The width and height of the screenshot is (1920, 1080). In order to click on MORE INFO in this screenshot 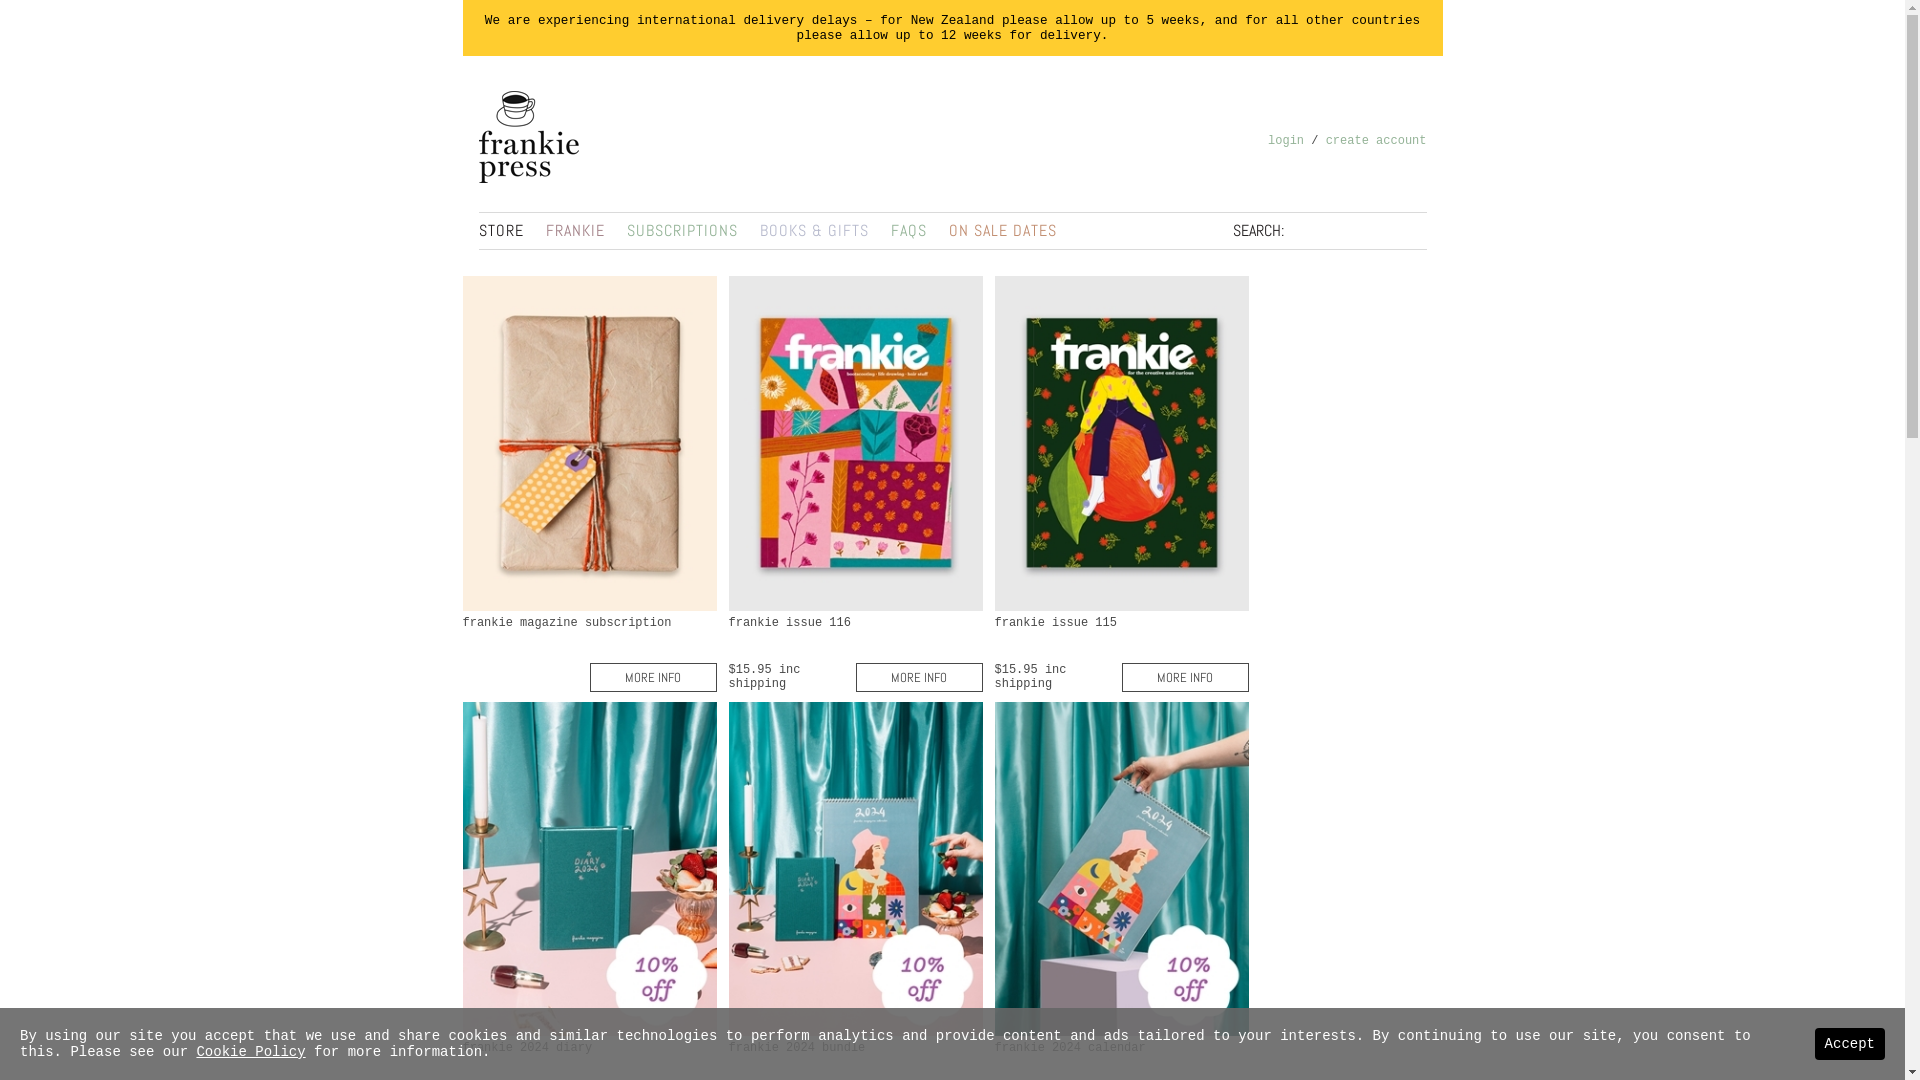, I will do `click(920, 678)`.